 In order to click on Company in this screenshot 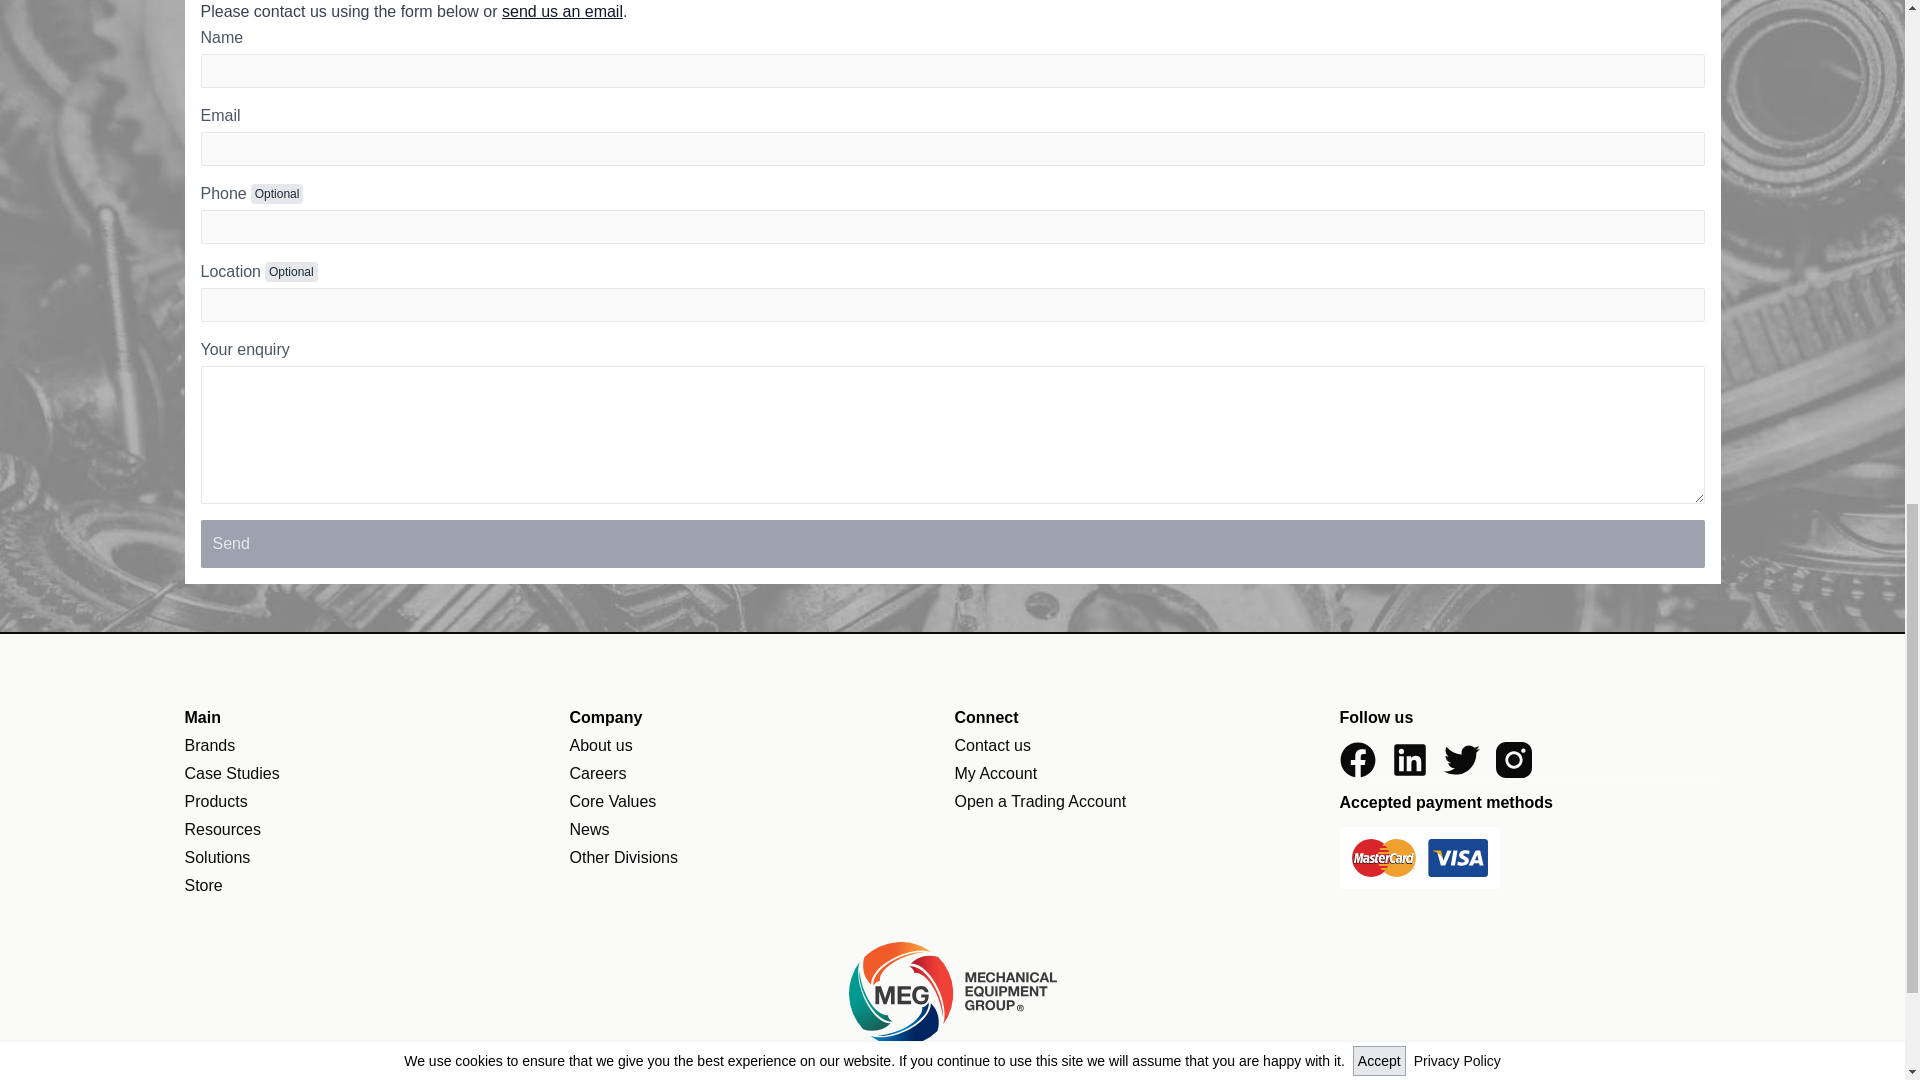, I will do `click(760, 718)`.